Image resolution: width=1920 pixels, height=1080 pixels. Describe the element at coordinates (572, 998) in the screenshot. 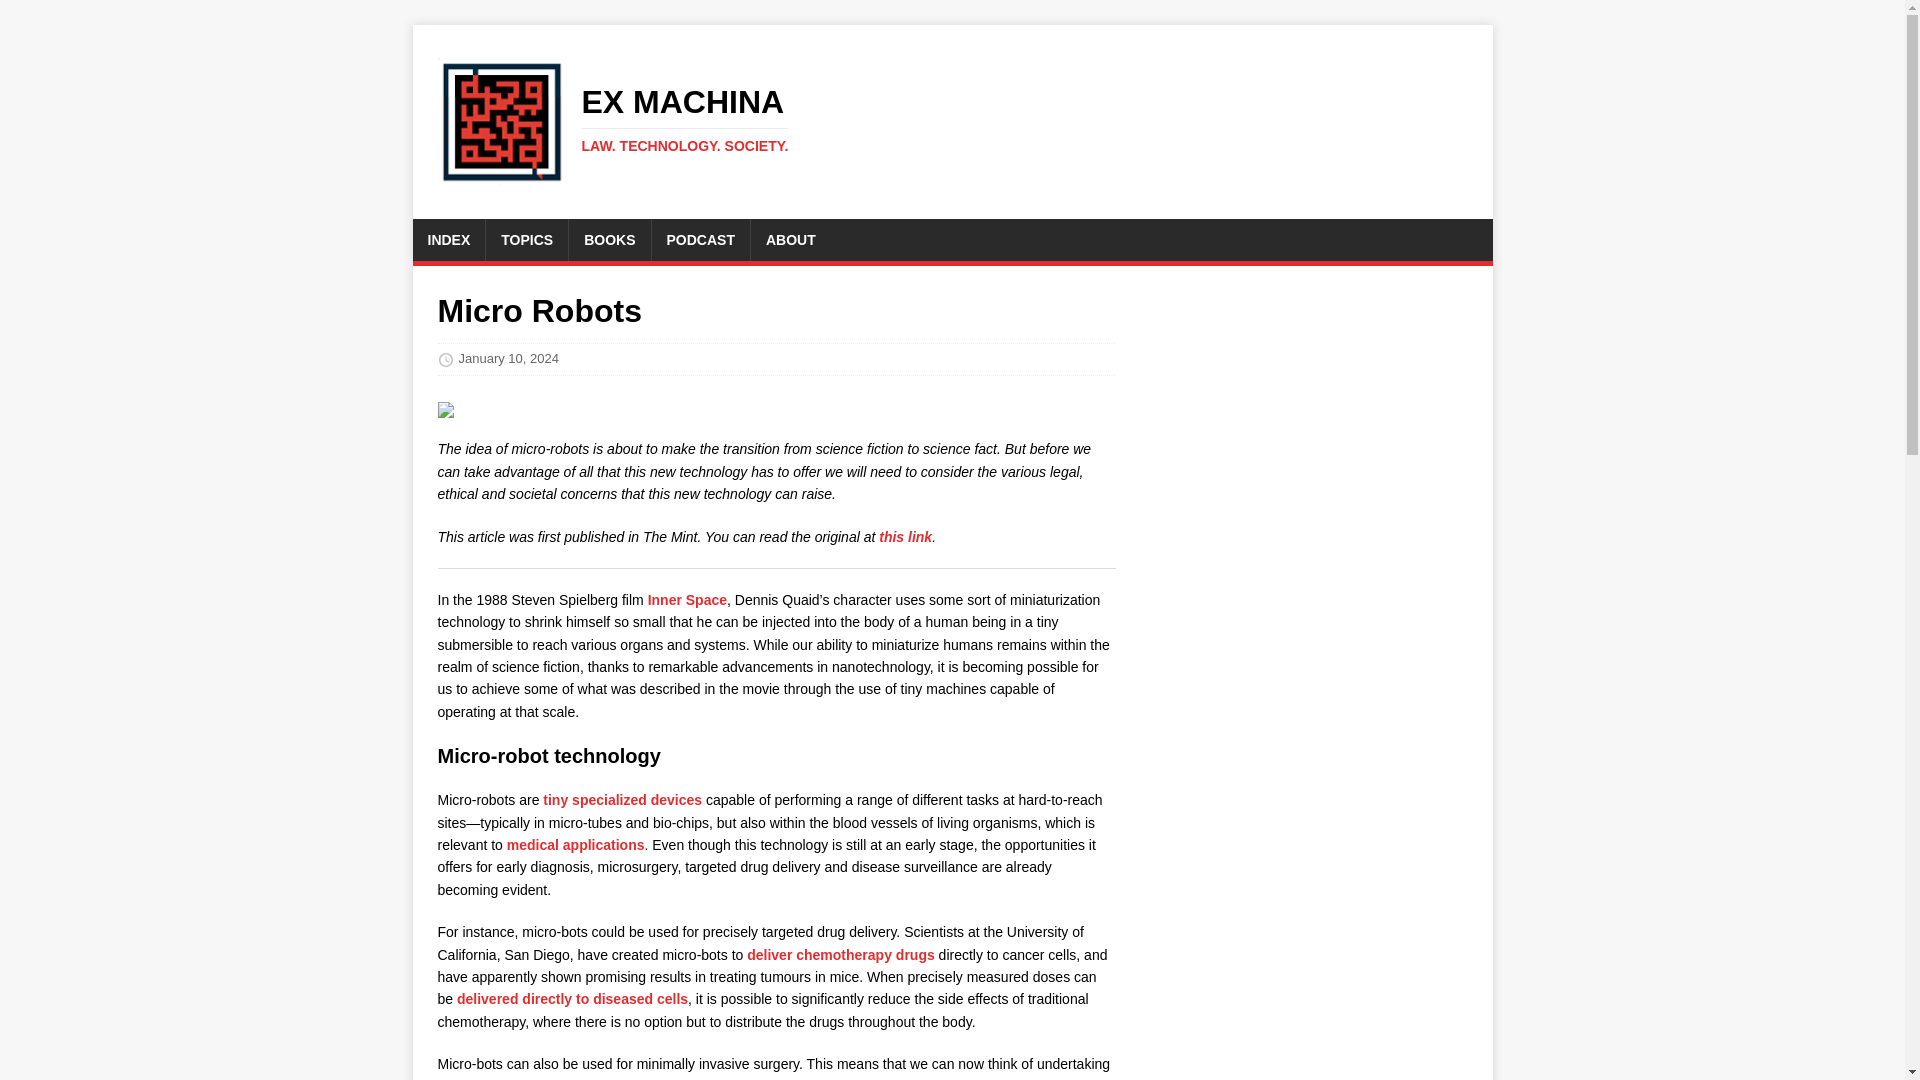

I see `deliver chemotherapy drugs` at that location.